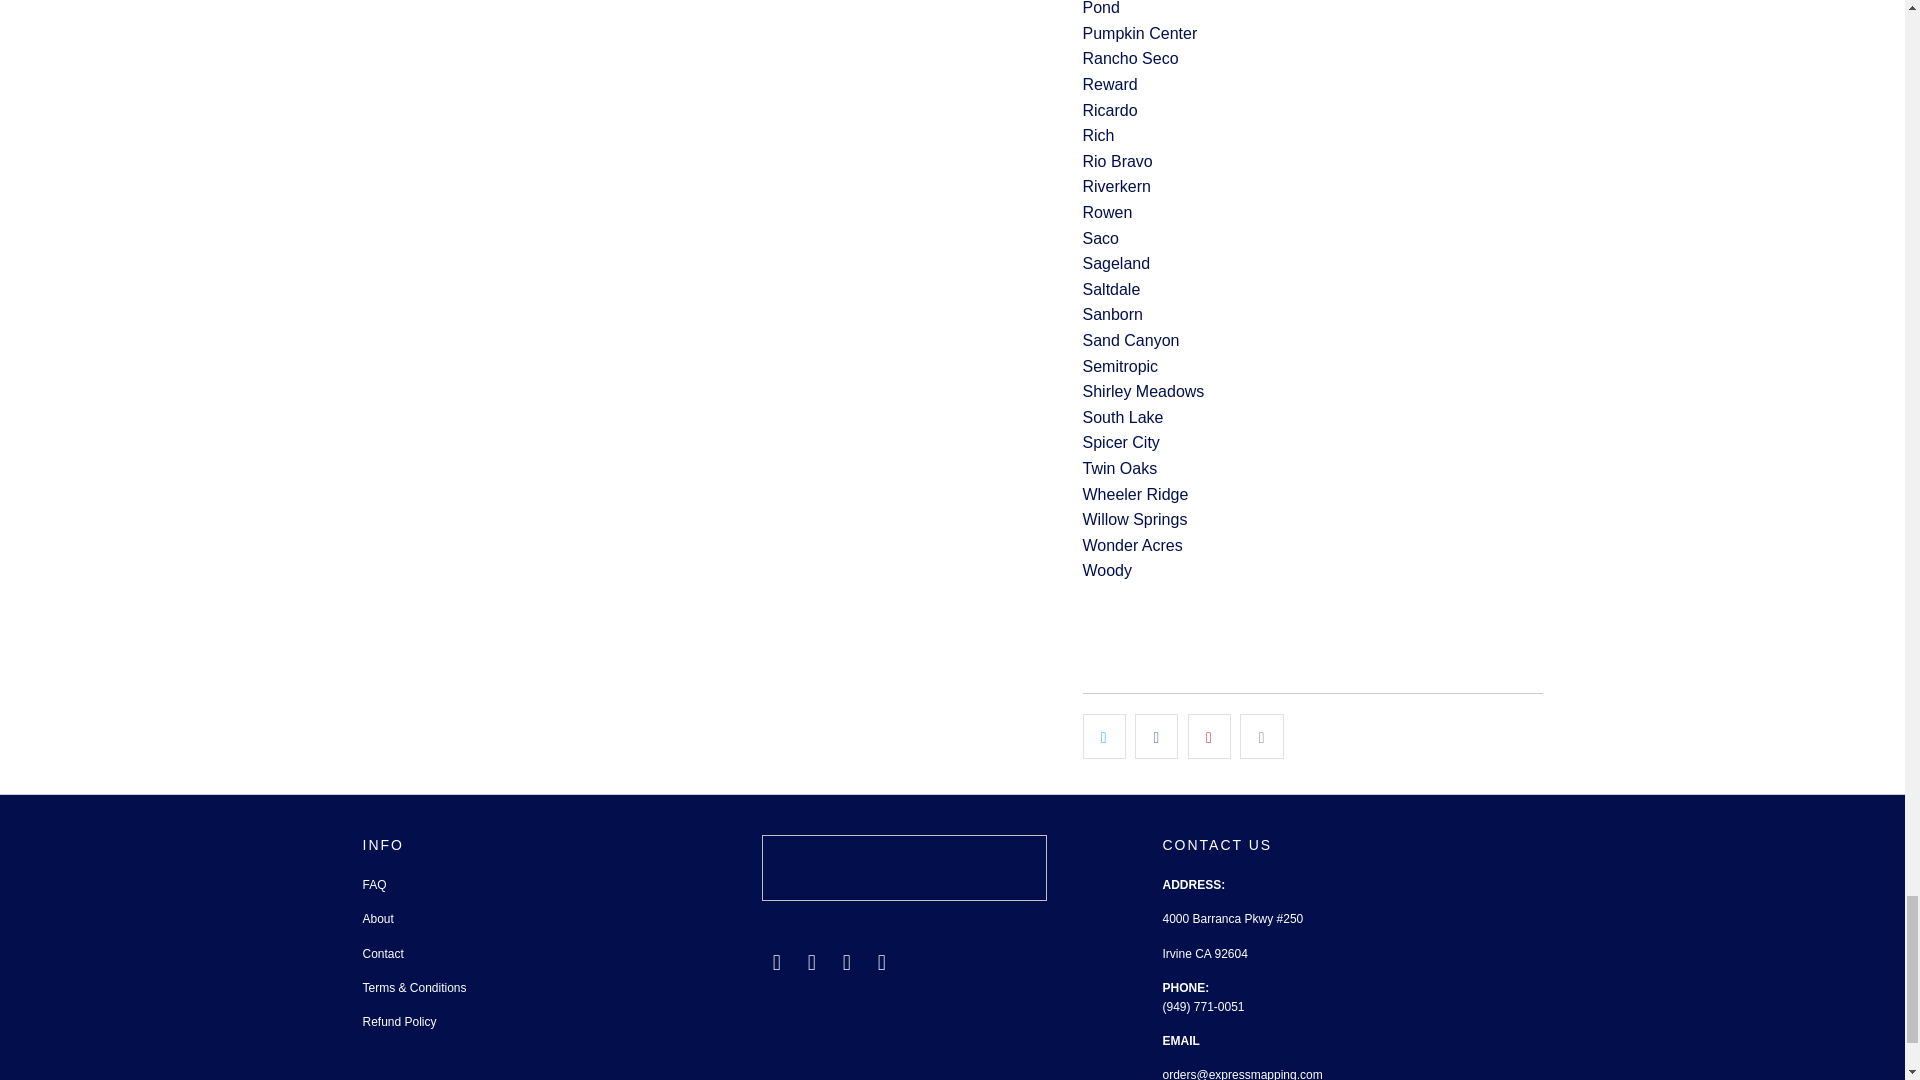  Describe the element at coordinates (1156, 736) in the screenshot. I see `Share this on Facebook` at that location.